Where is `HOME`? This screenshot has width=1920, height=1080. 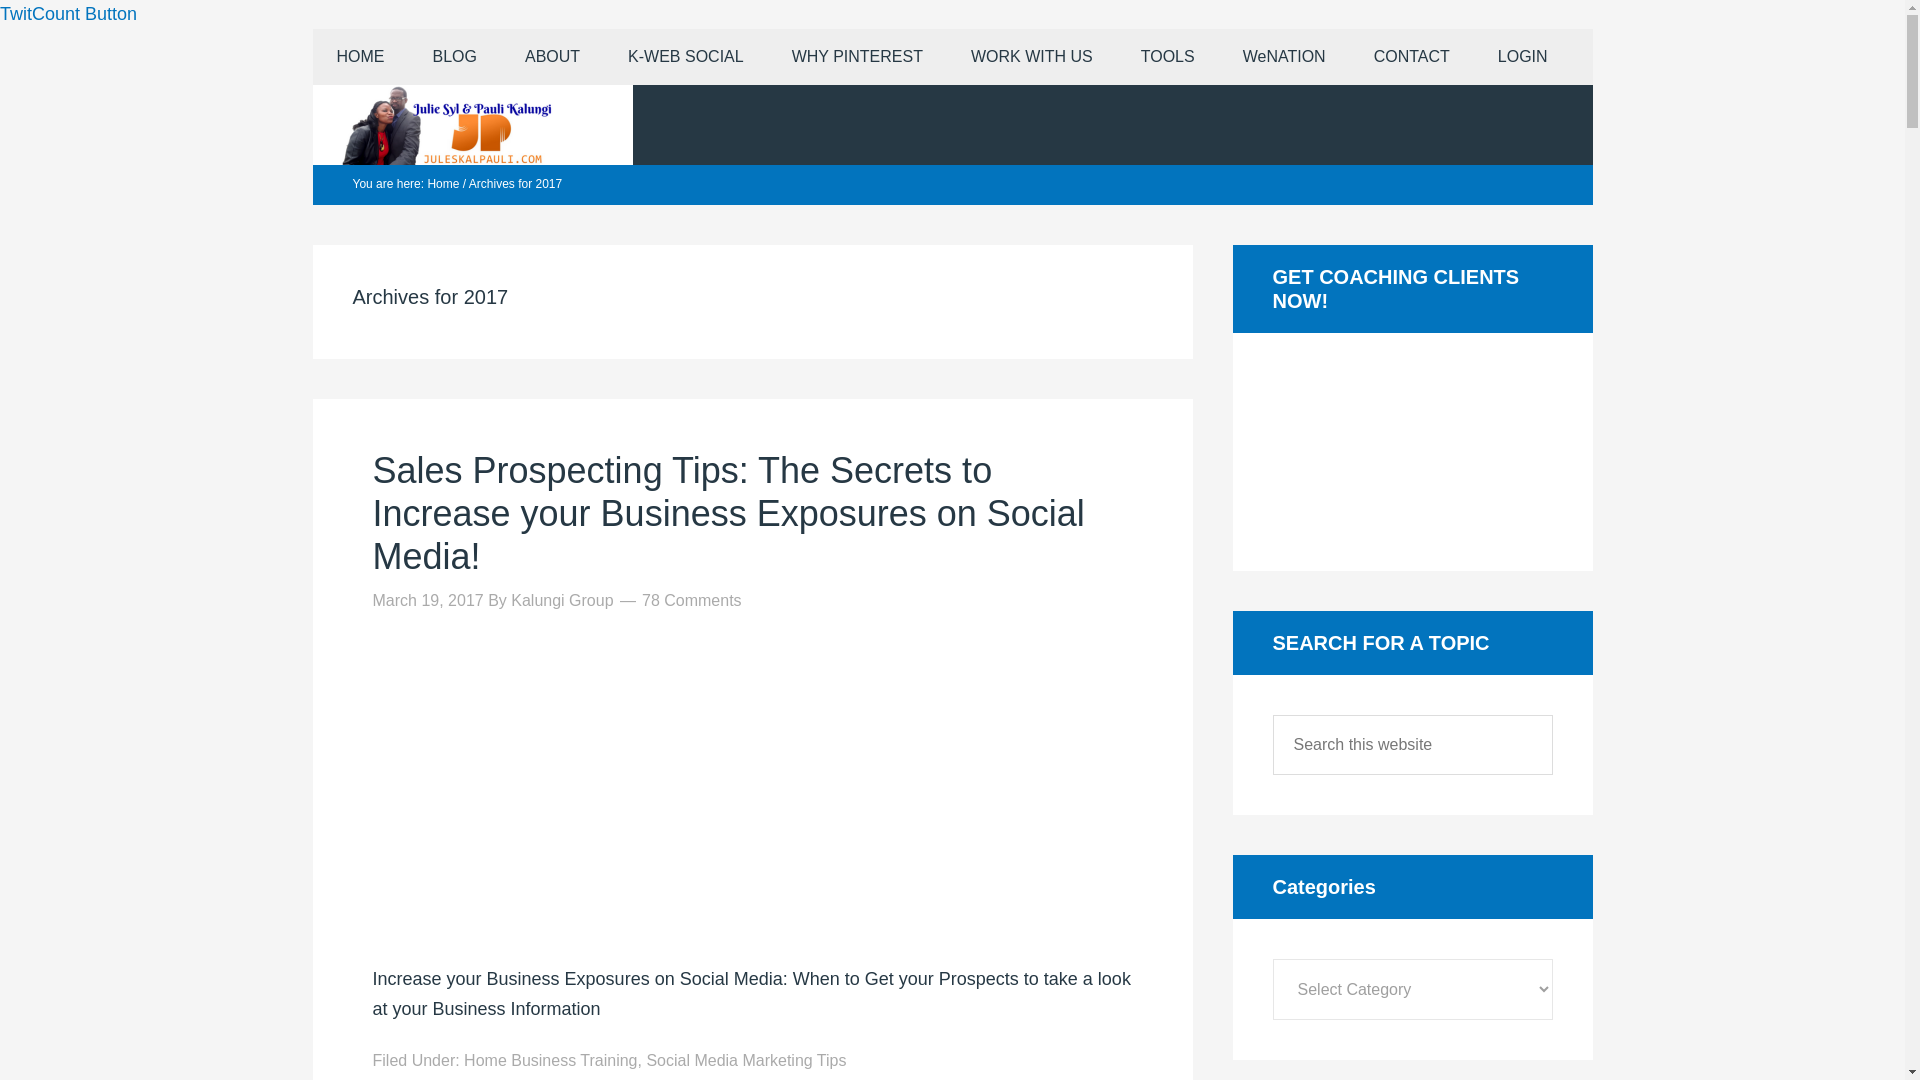 HOME is located at coordinates (359, 57).